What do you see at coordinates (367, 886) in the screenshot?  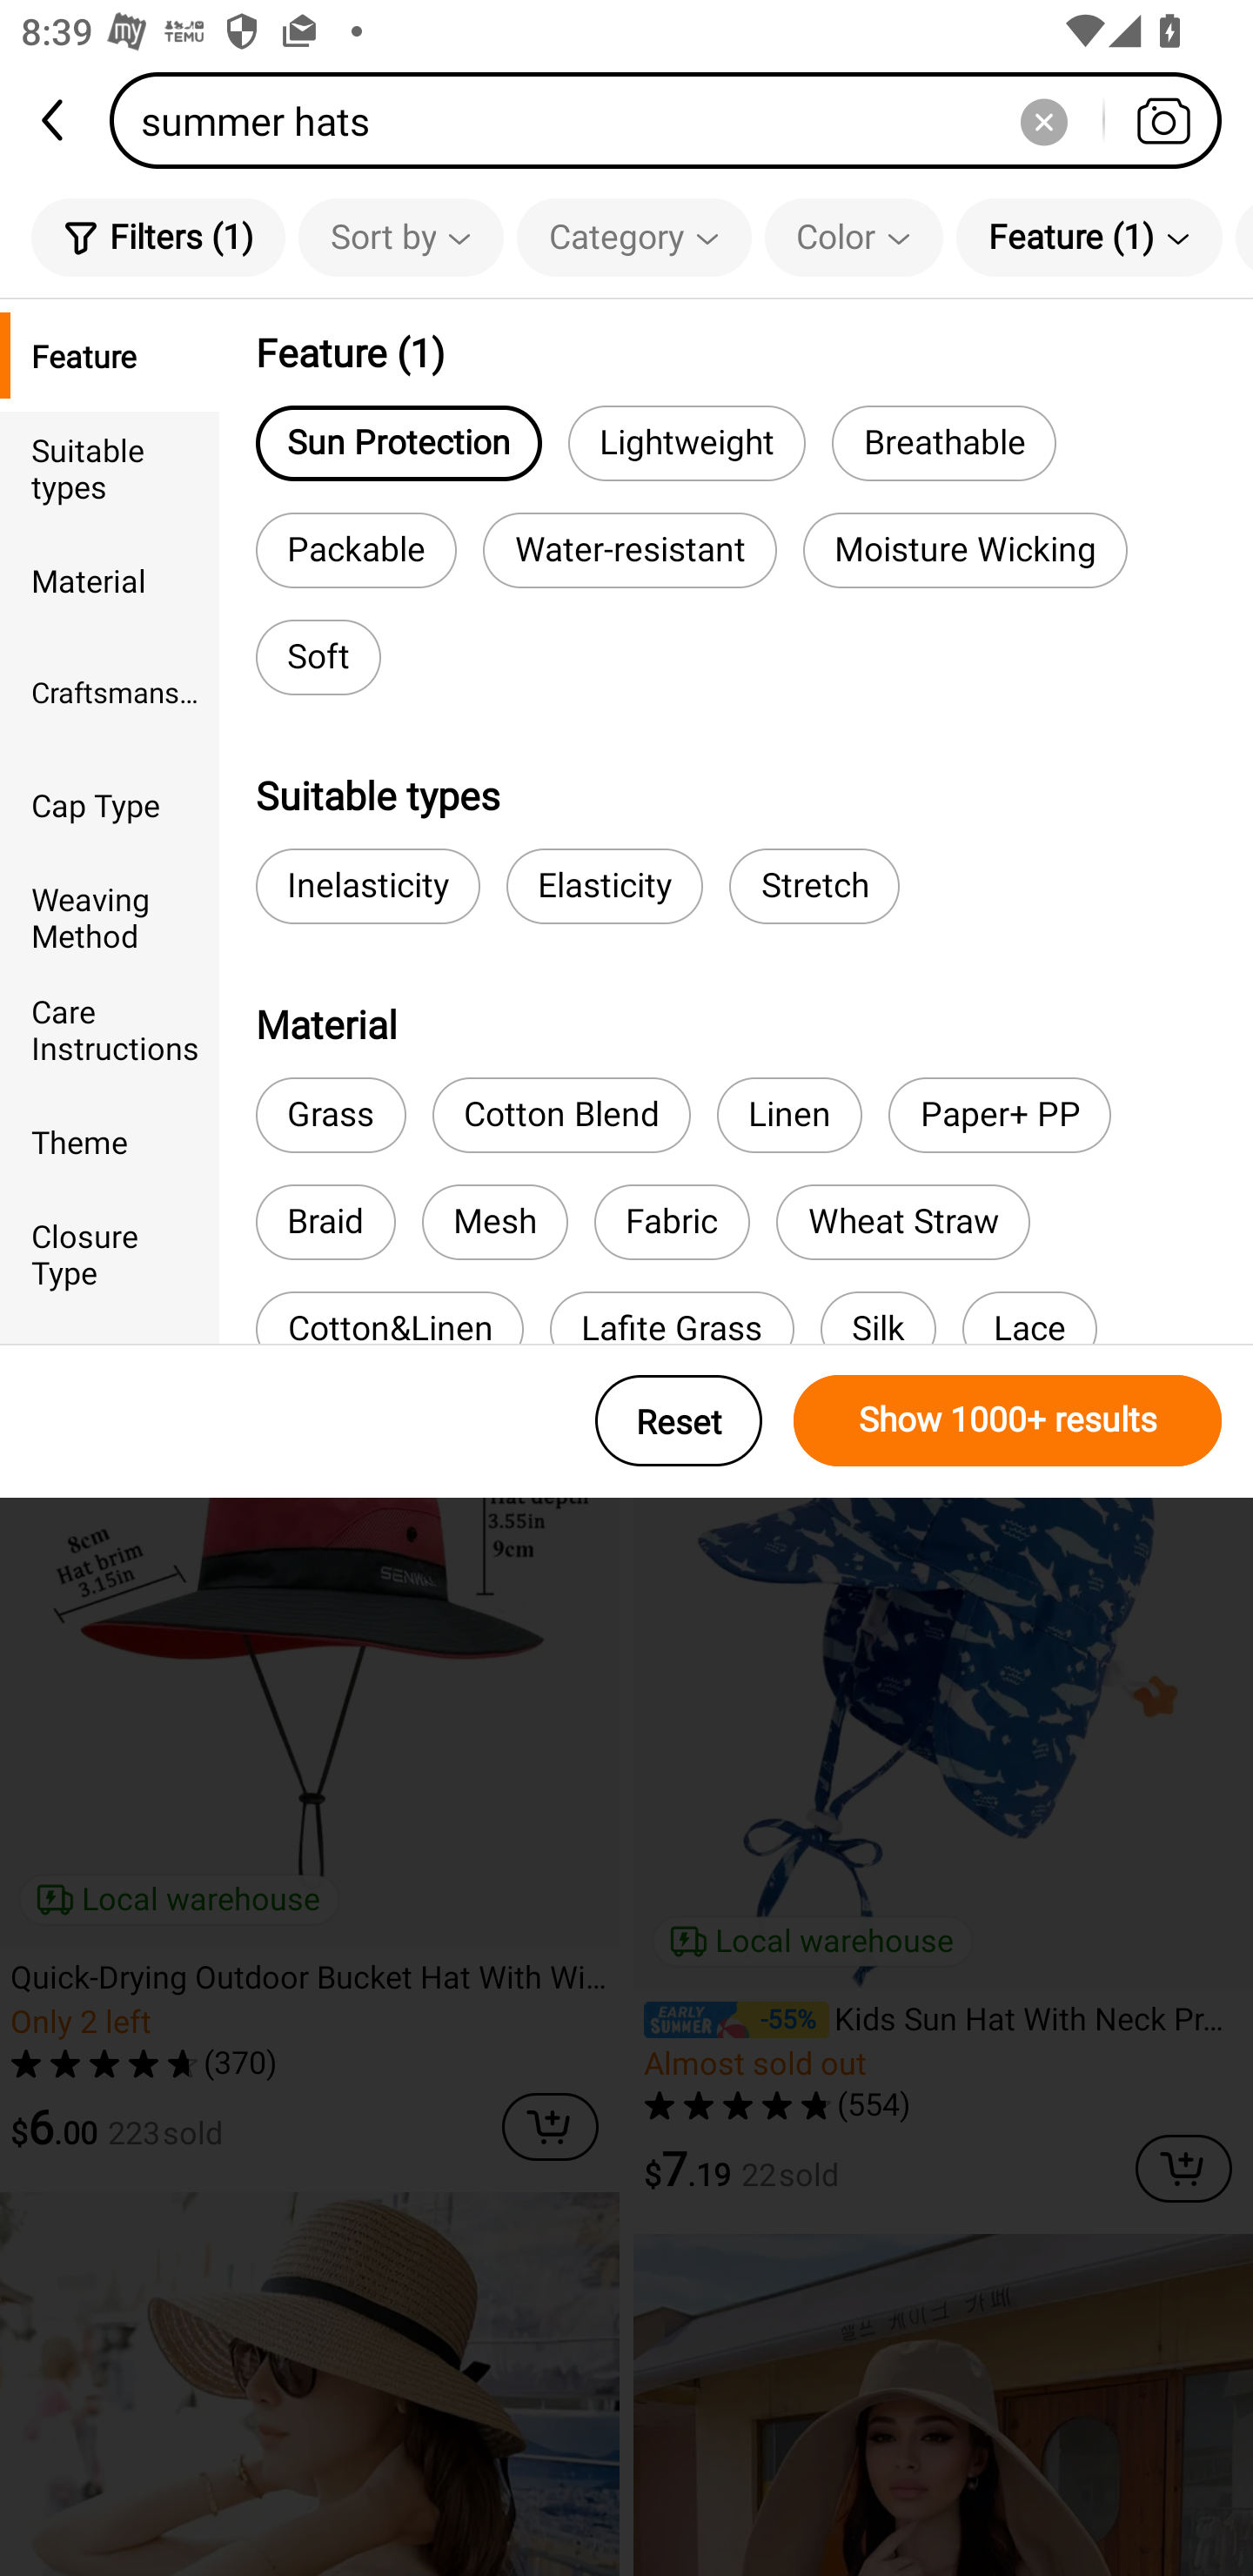 I see `Inelasticity` at bounding box center [367, 886].